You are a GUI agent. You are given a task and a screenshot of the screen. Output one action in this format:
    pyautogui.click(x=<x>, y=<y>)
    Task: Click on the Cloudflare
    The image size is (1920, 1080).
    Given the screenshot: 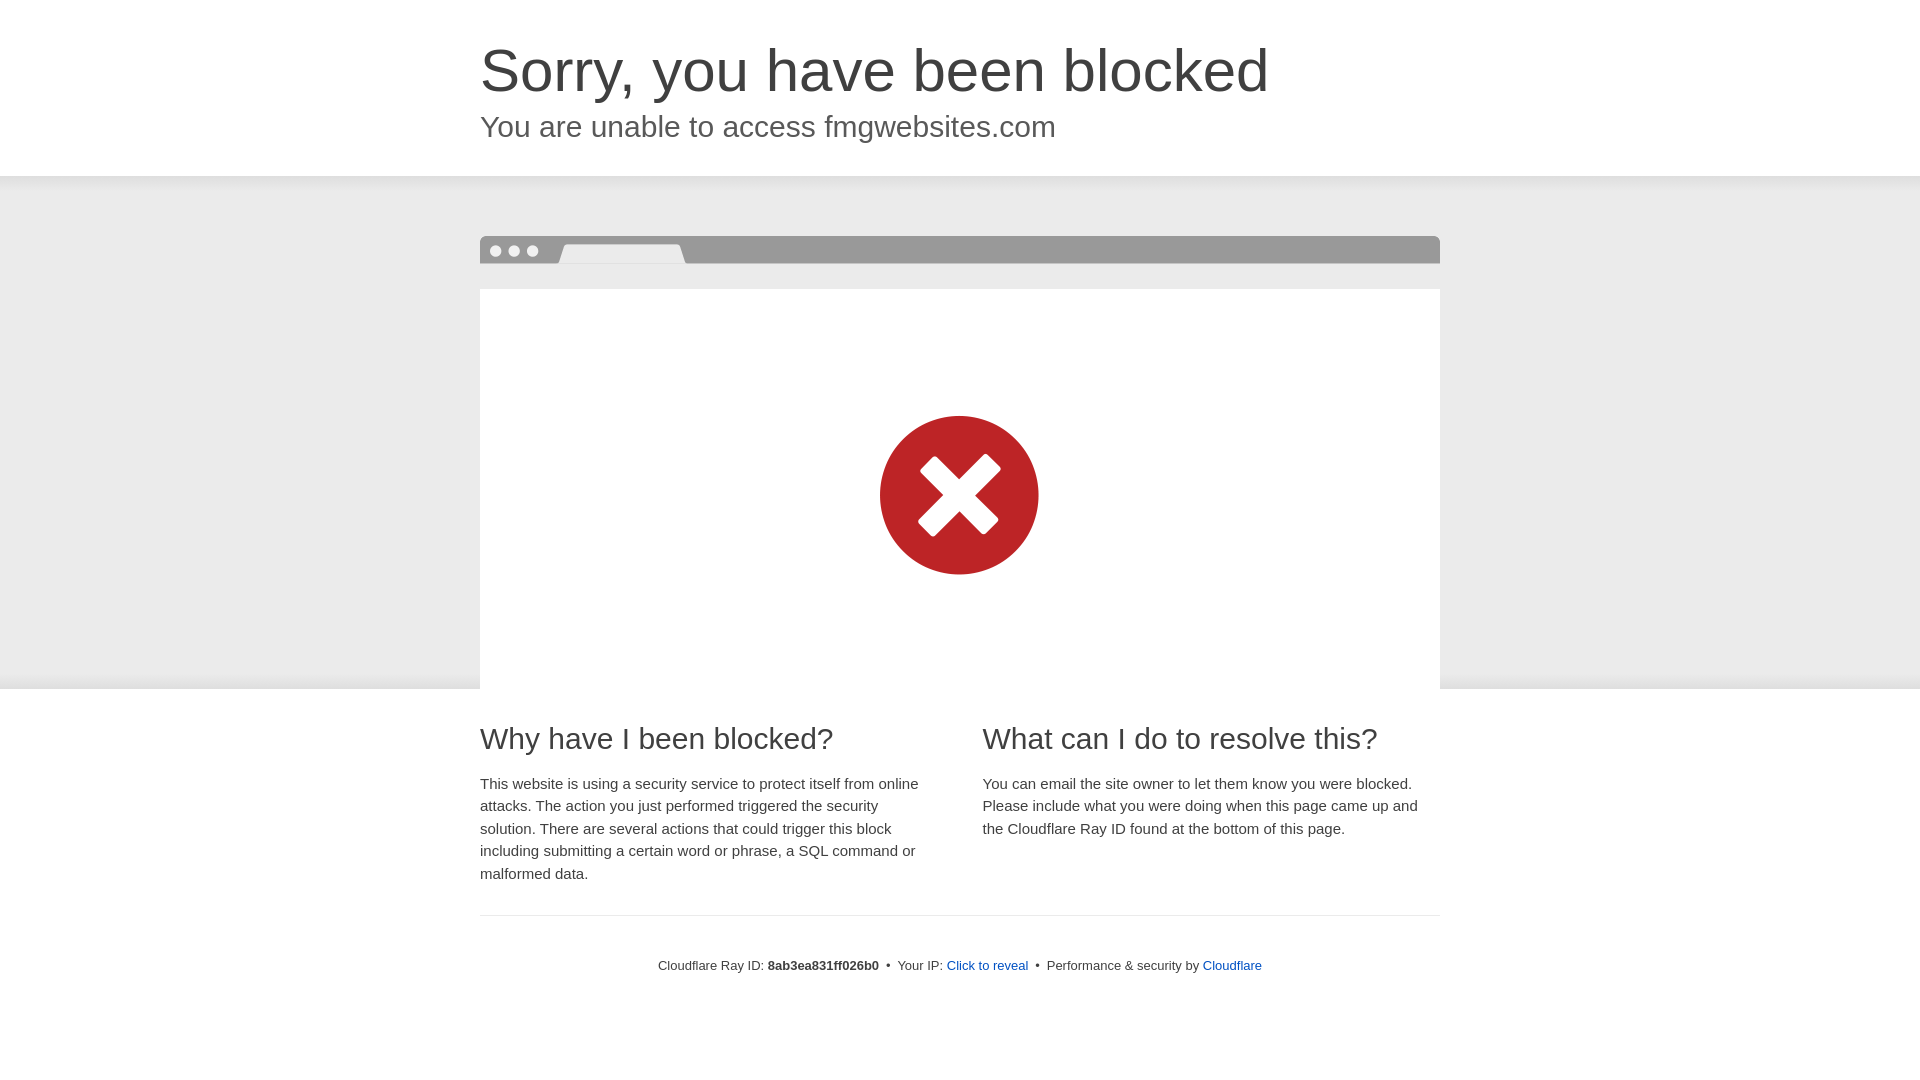 What is the action you would take?
    pyautogui.click(x=1232, y=965)
    